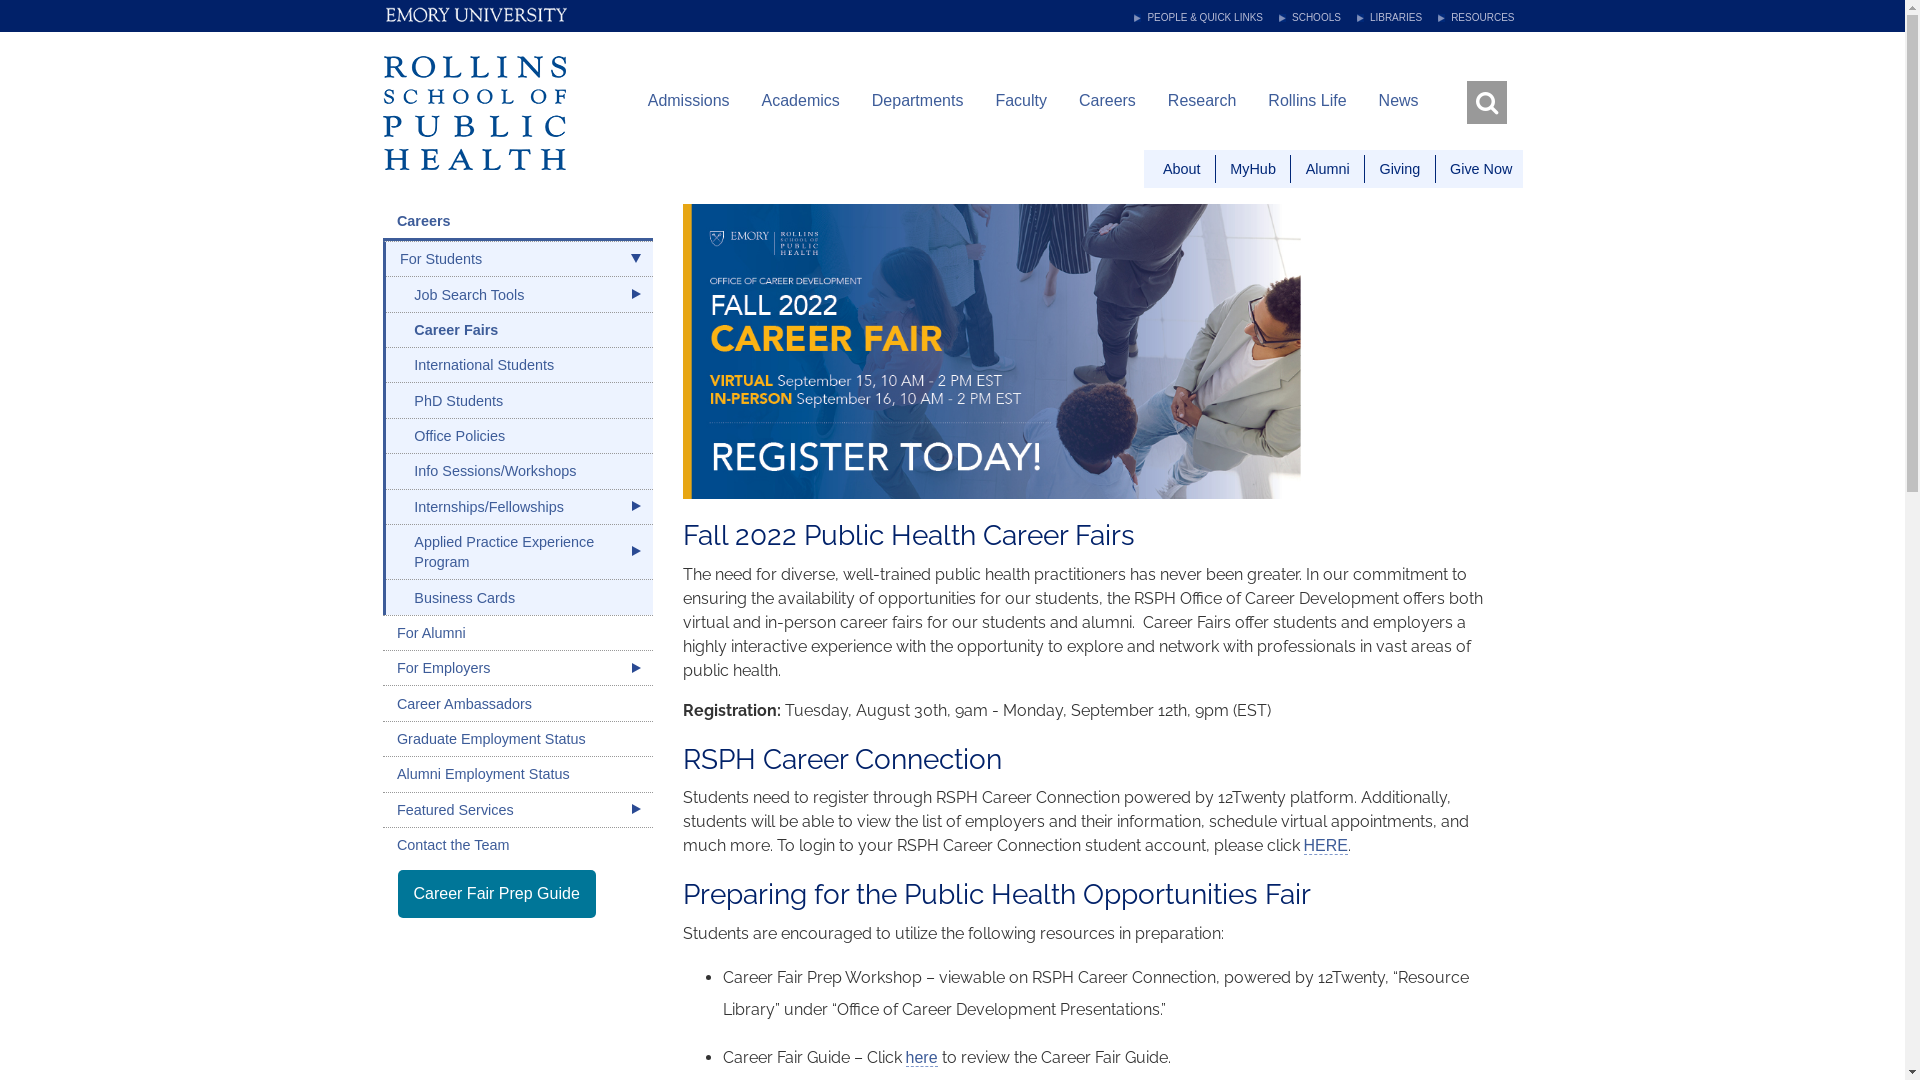 The height and width of the screenshot is (1080, 1920). What do you see at coordinates (520, 294) in the screenshot?
I see `Job Search Tools` at bounding box center [520, 294].